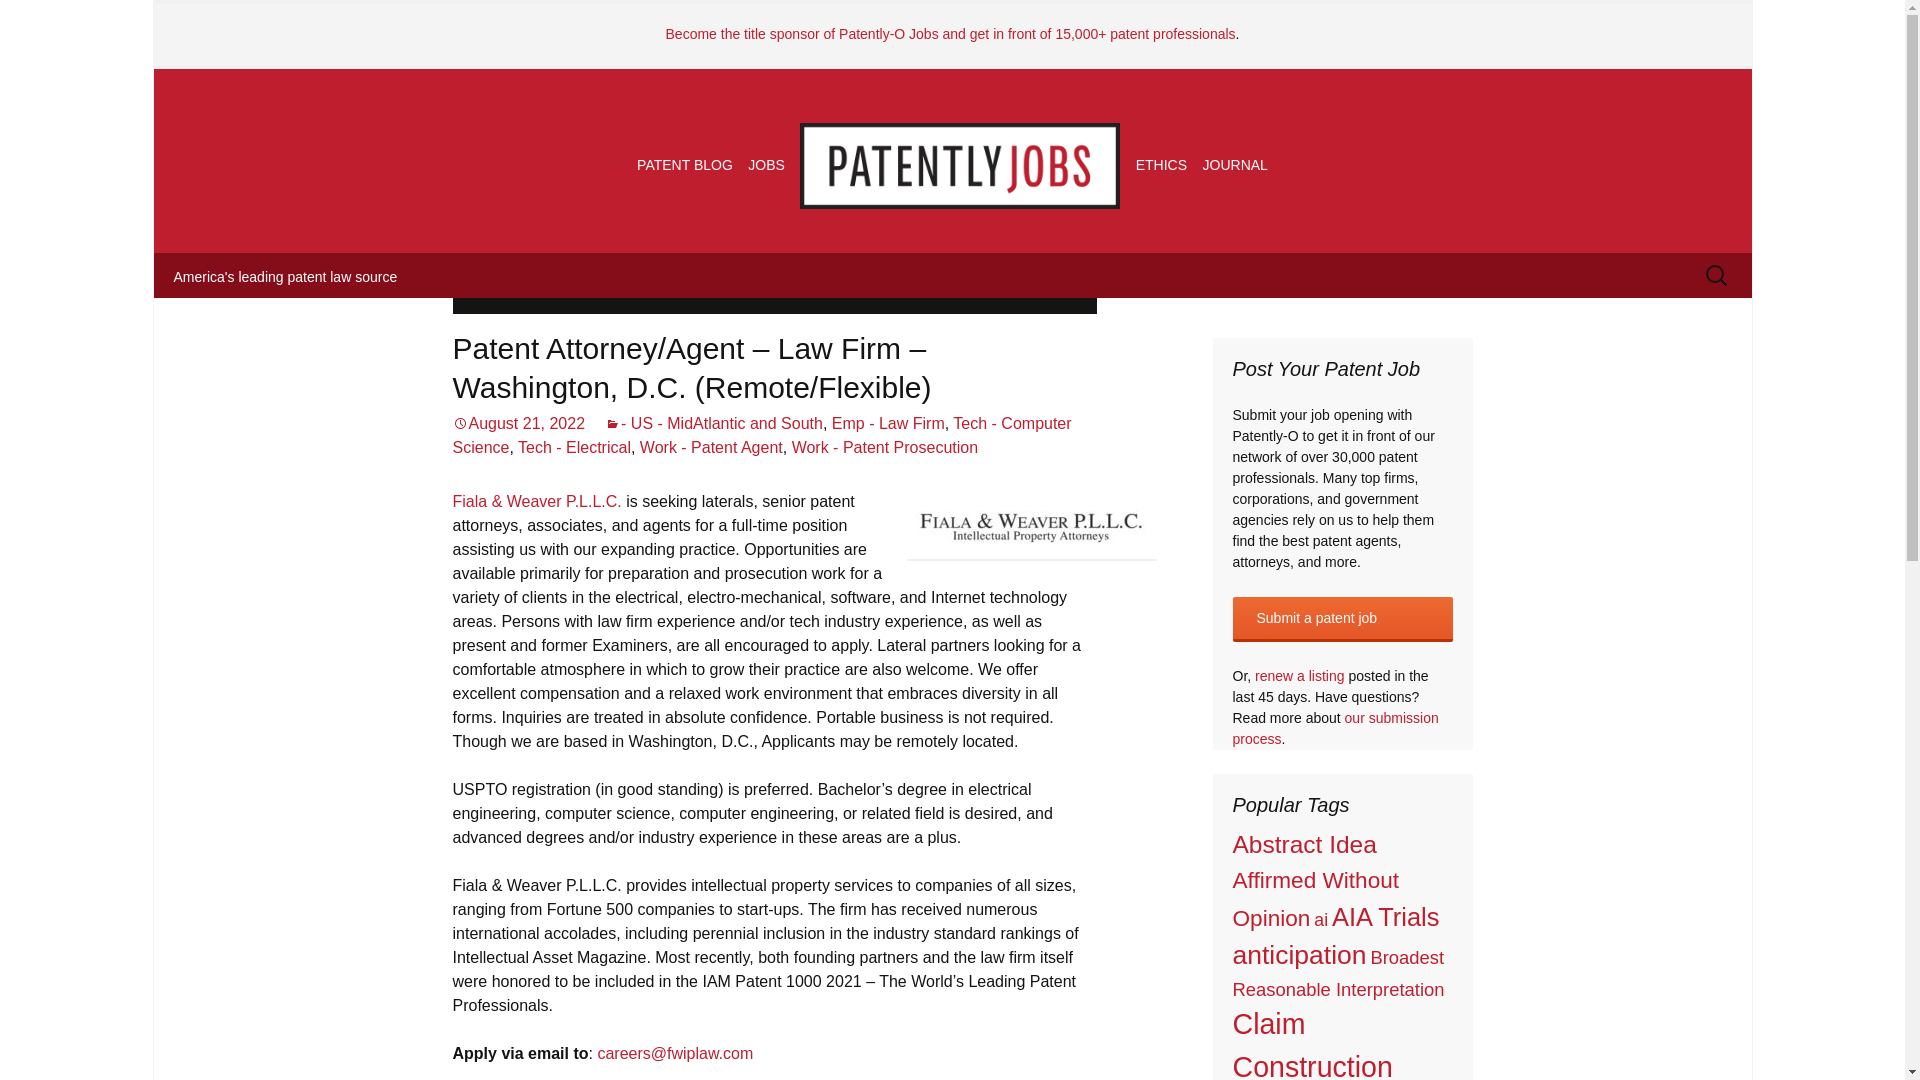  Describe the element at coordinates (888, 423) in the screenshot. I see `Emp - Law Firm` at that location.